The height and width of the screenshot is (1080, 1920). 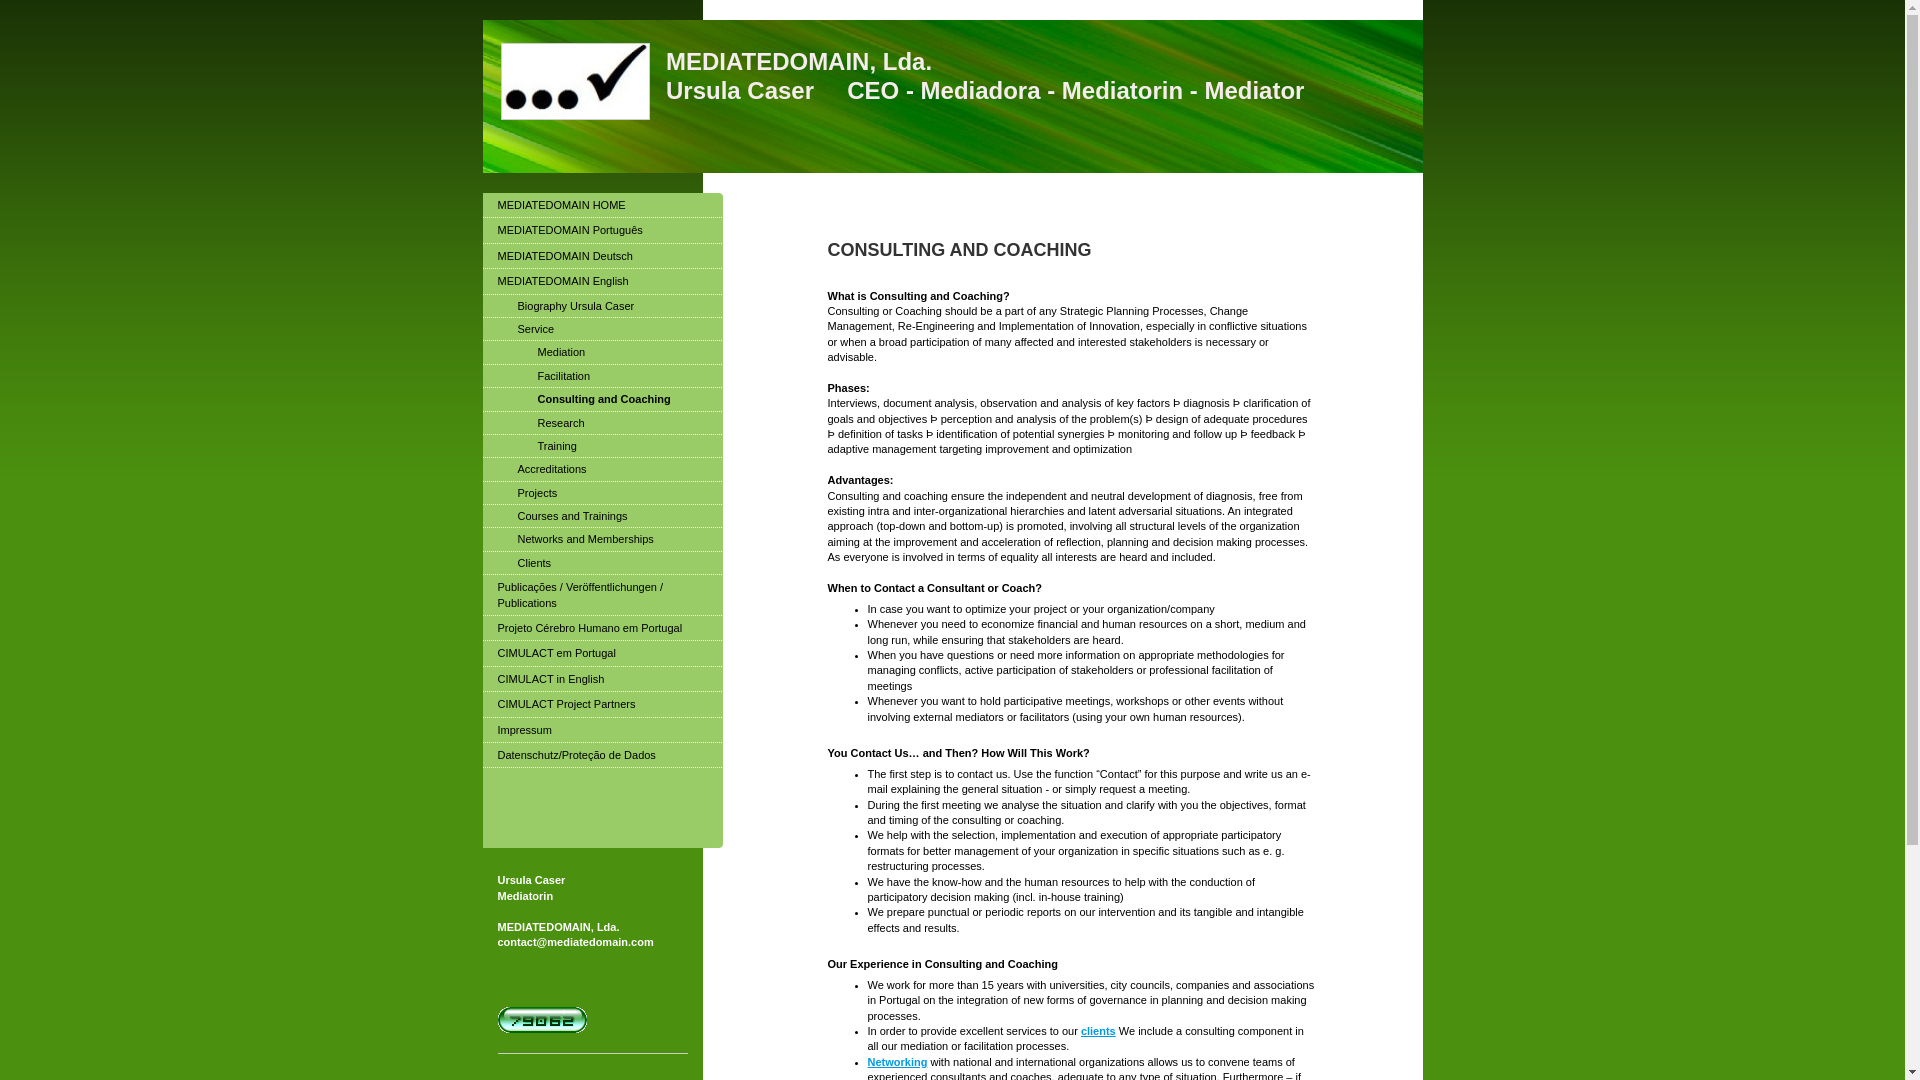 What do you see at coordinates (601, 399) in the screenshot?
I see `Consulting and Coaching` at bounding box center [601, 399].